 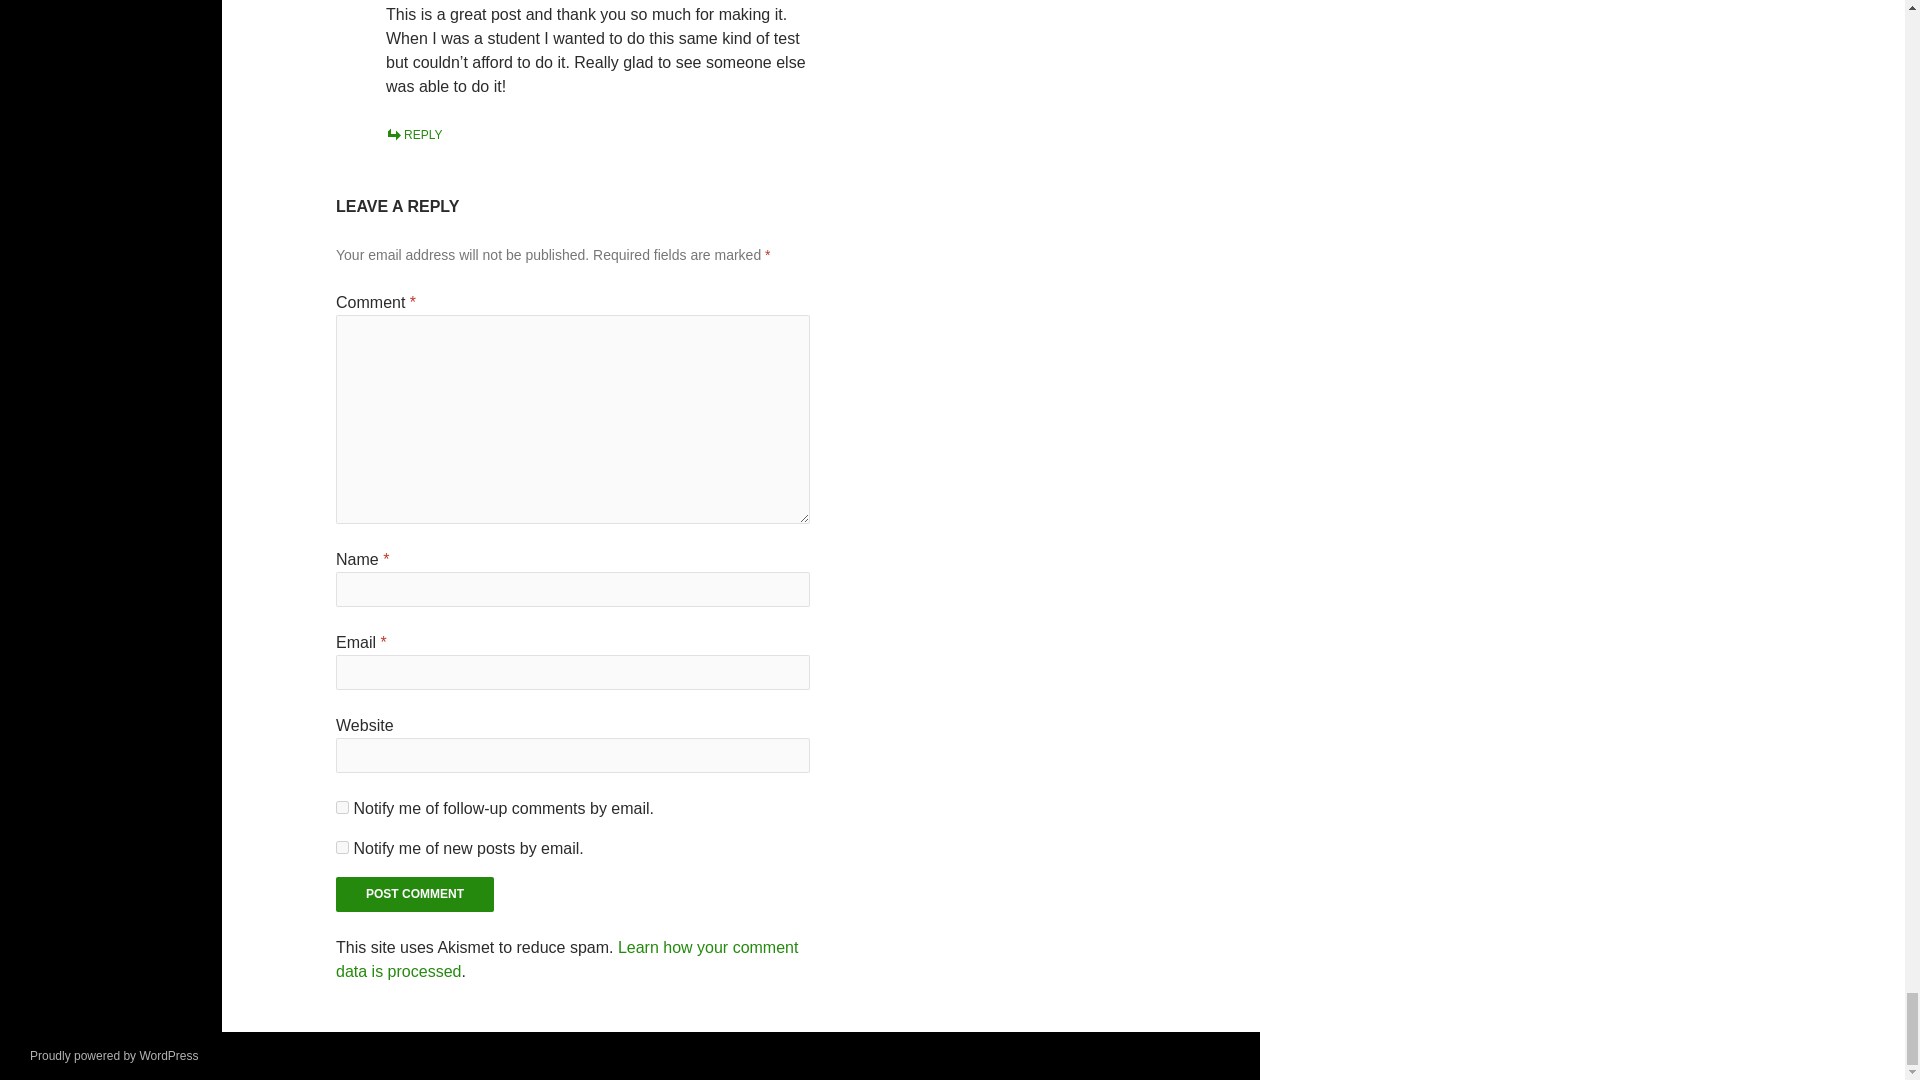 What do you see at coordinates (414, 894) in the screenshot?
I see `Post Comment` at bounding box center [414, 894].